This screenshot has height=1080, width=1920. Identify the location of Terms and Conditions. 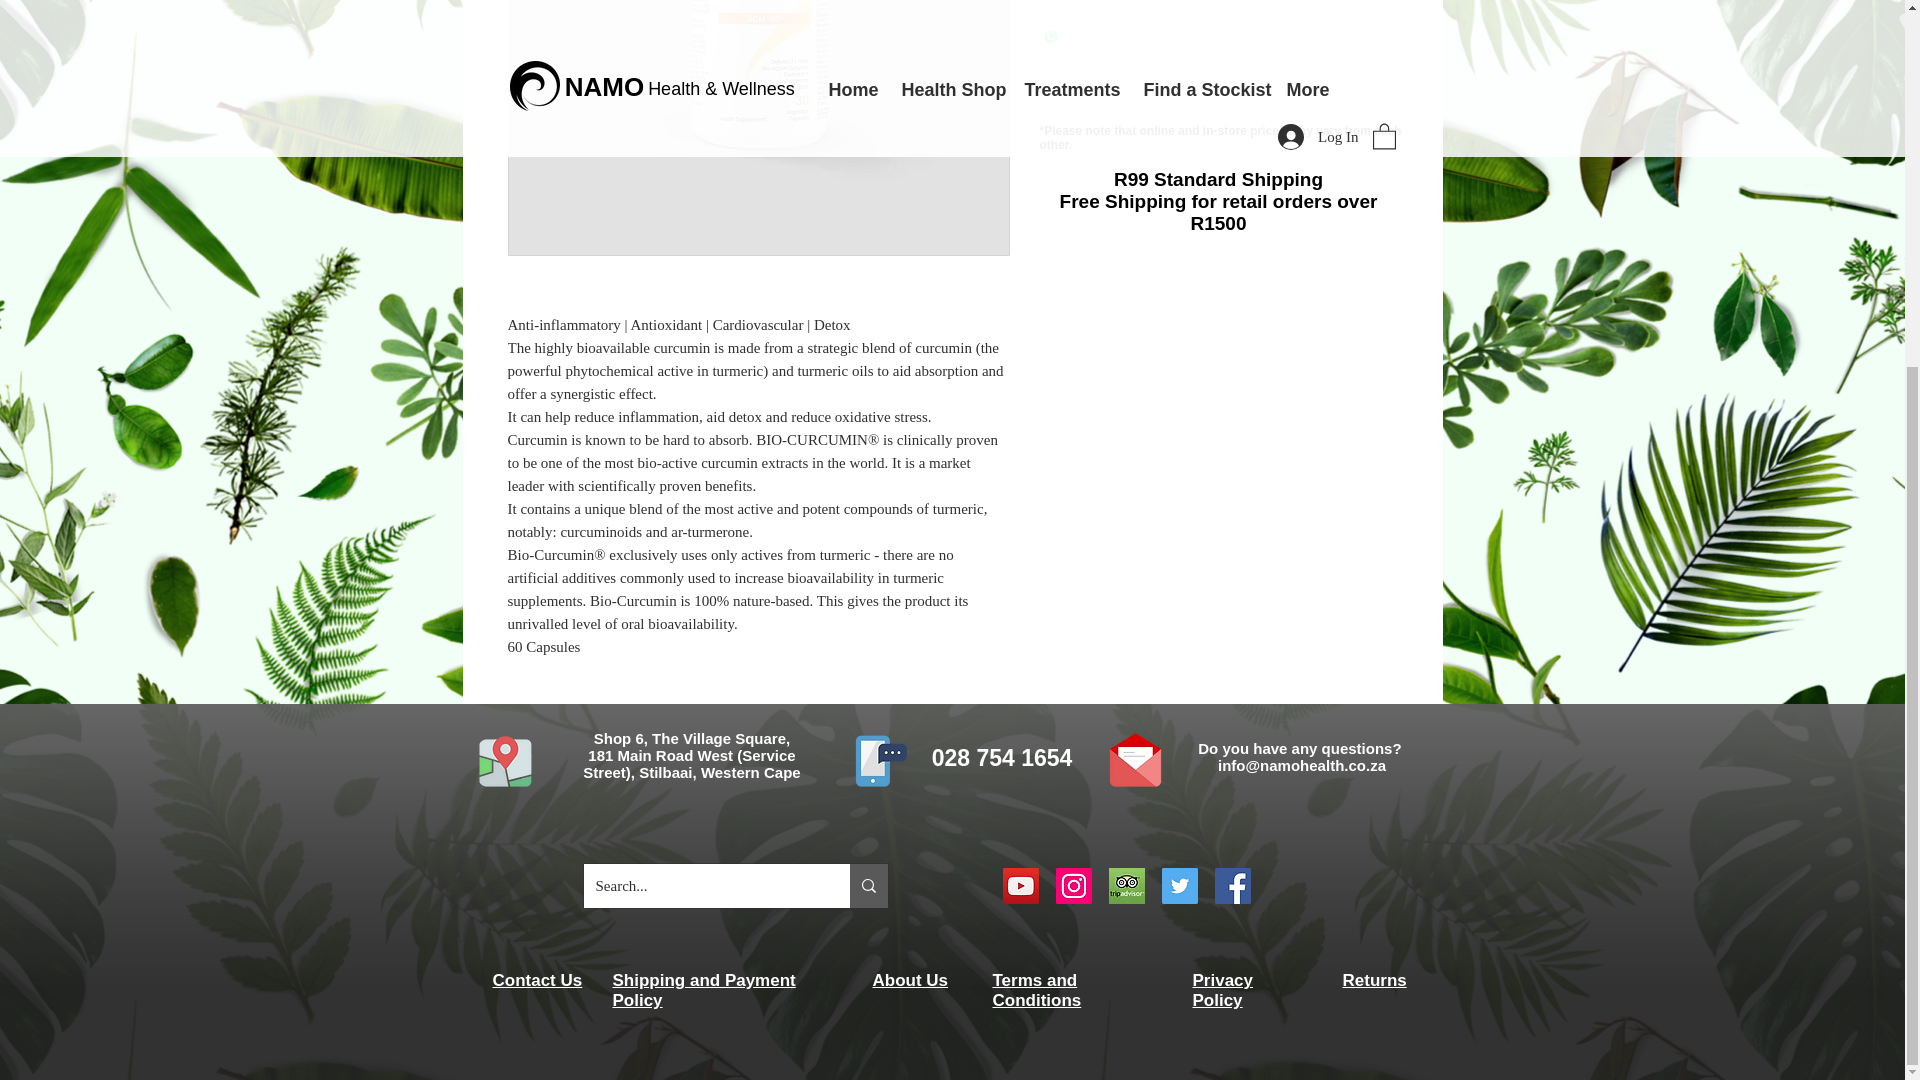
(1036, 990).